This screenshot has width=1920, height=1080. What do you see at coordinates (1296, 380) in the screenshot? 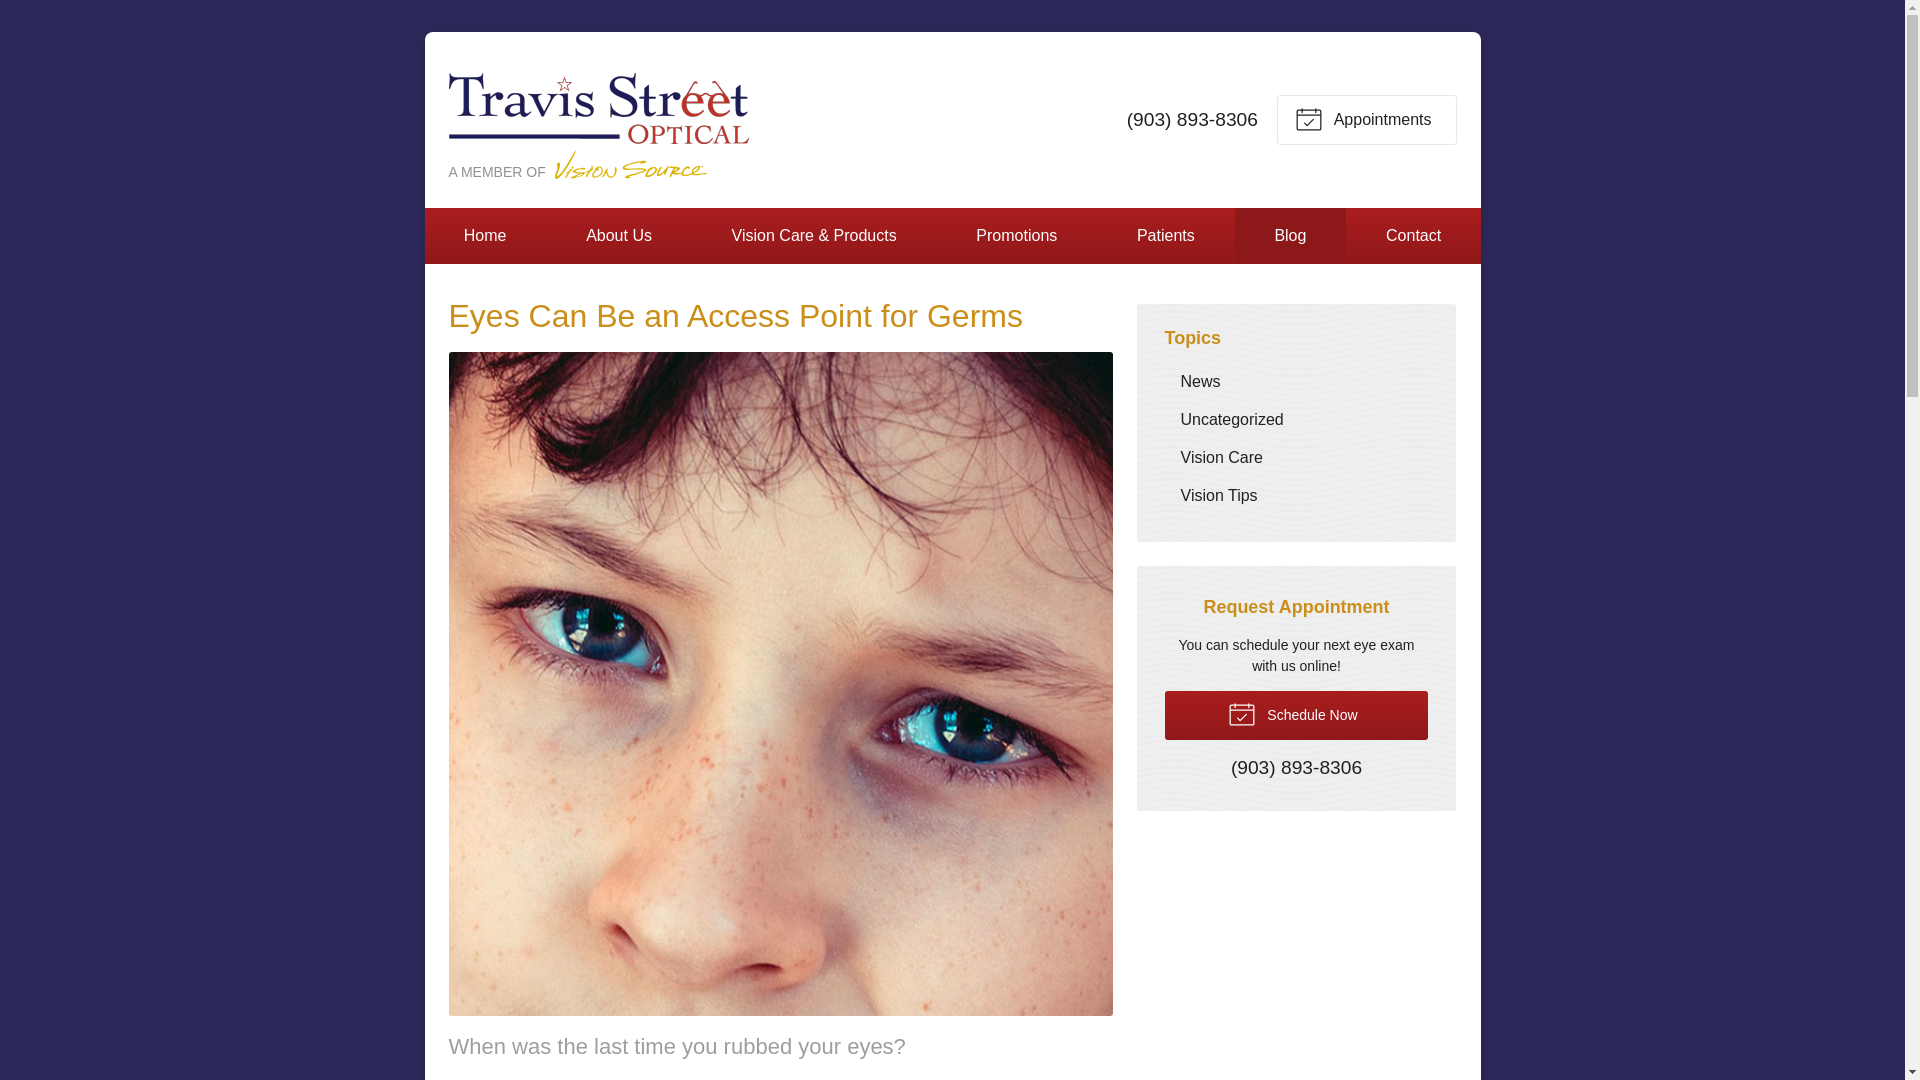
I see `News` at bounding box center [1296, 380].